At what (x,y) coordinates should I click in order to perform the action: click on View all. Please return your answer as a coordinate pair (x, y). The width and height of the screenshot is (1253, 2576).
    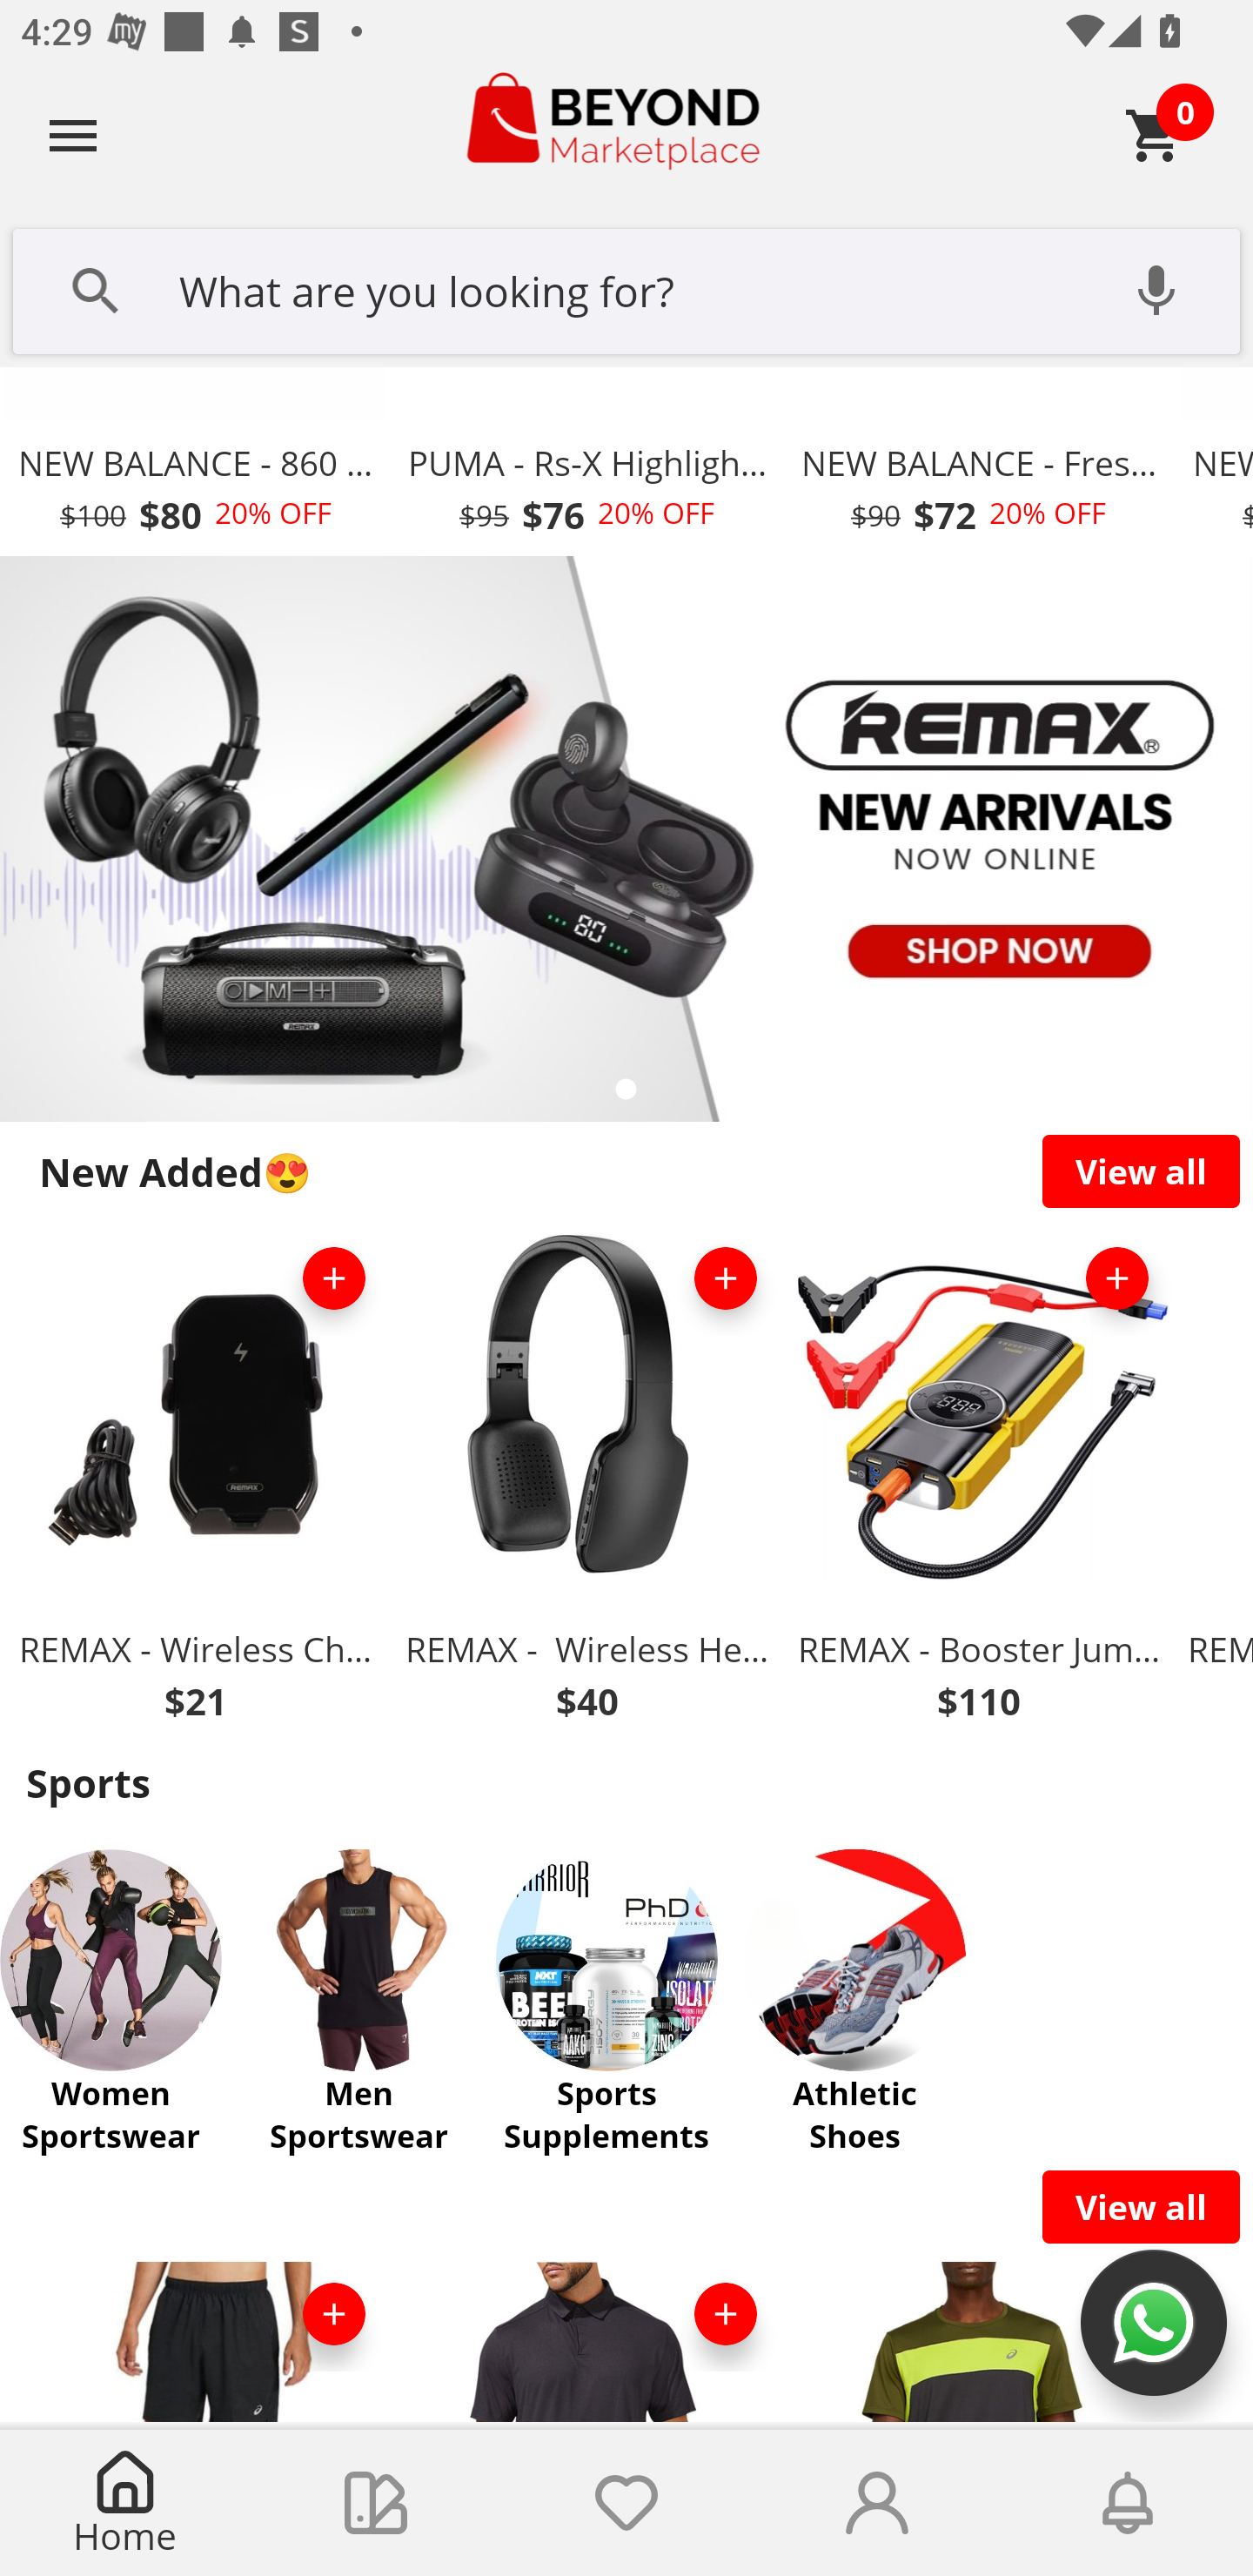
    Looking at the image, I should click on (1142, 2207).